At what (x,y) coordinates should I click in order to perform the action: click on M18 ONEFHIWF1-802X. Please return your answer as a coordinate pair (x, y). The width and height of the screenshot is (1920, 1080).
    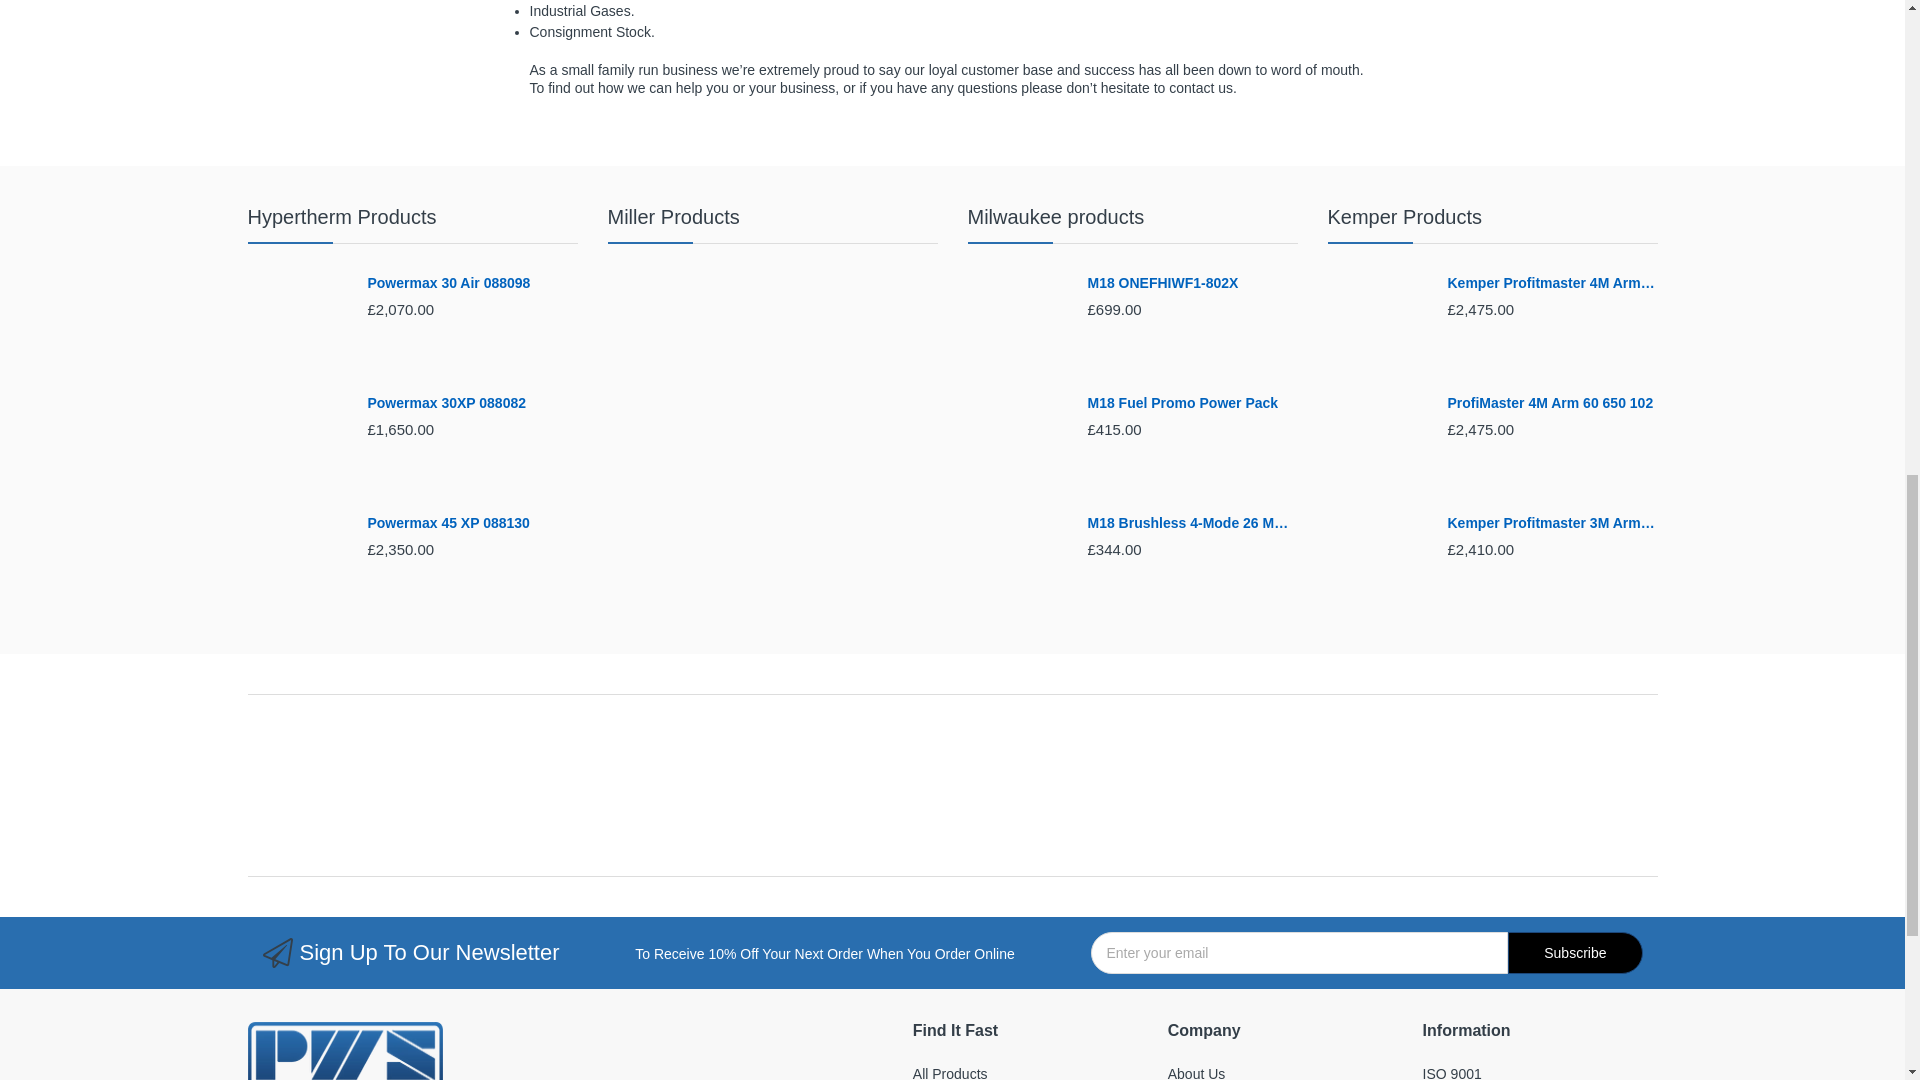
    Looking at the image, I should click on (1017, 324).